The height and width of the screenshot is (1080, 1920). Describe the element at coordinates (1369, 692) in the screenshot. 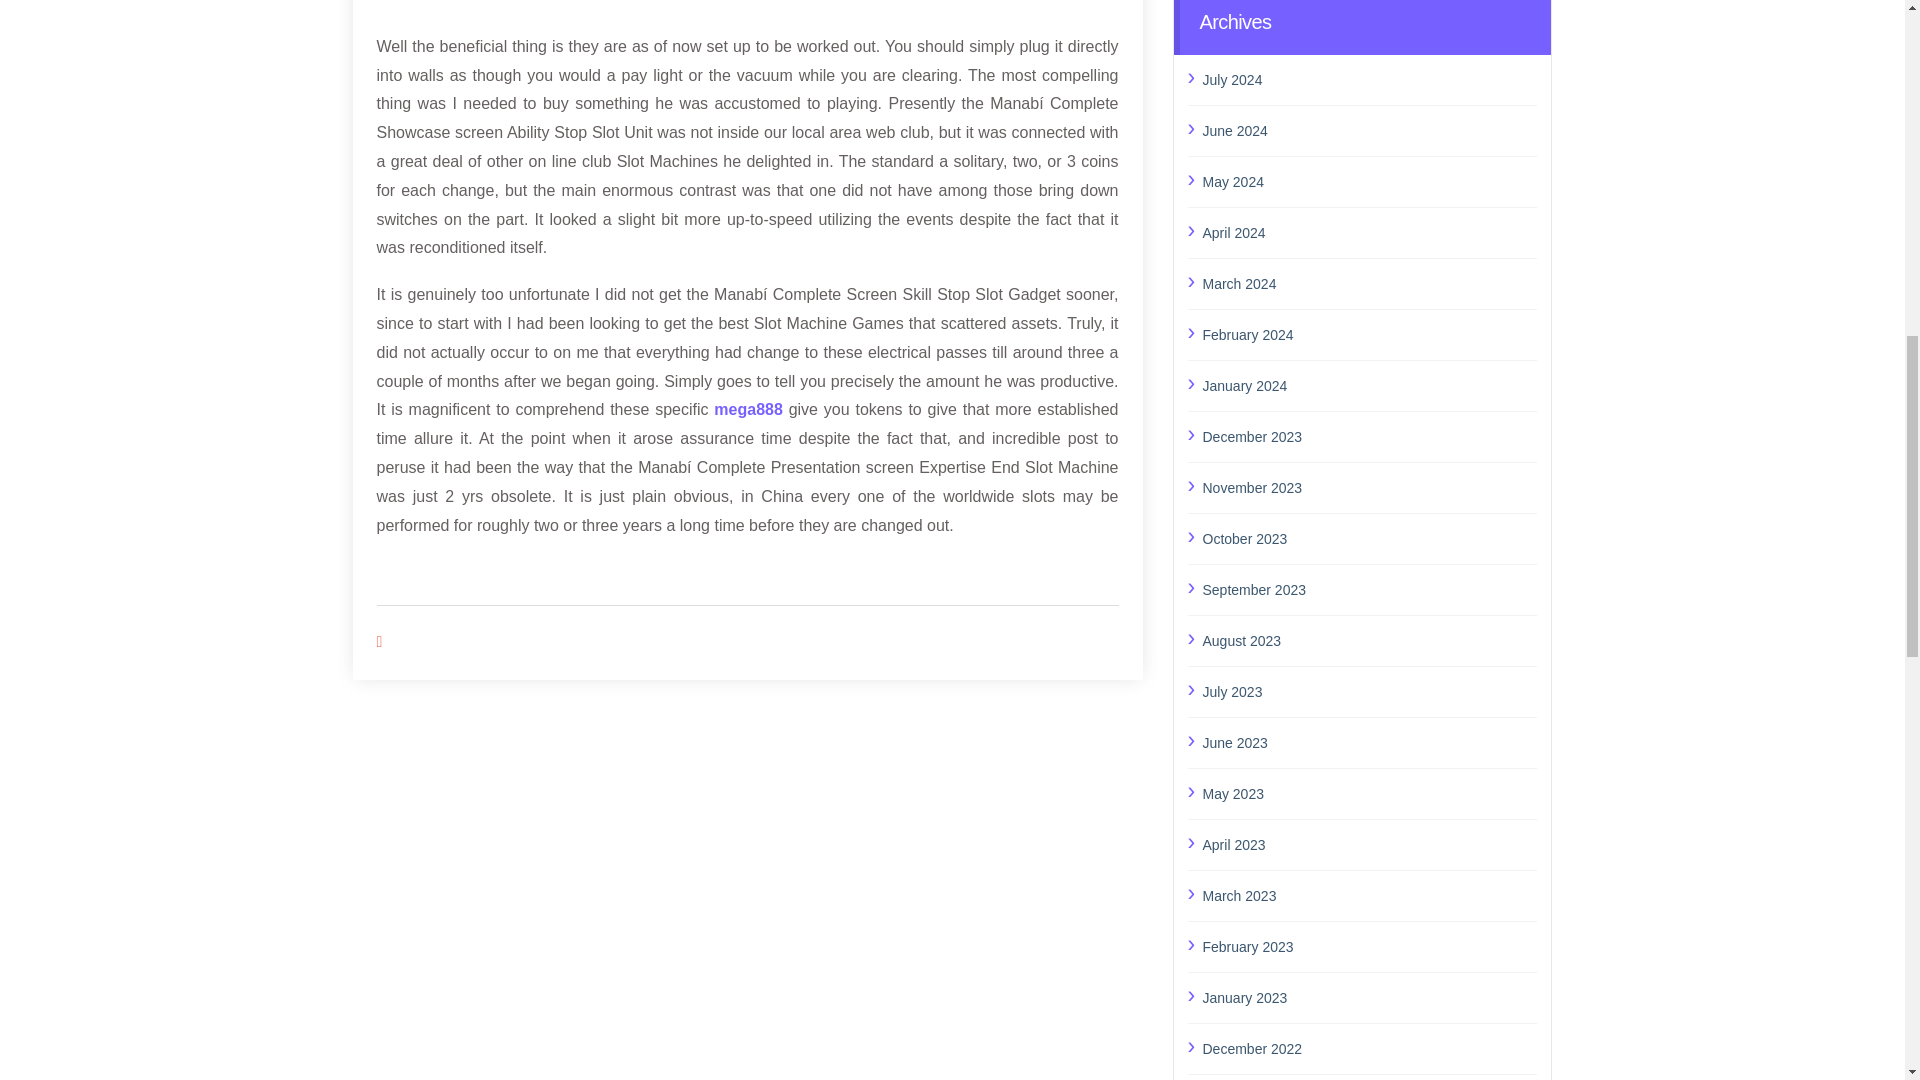

I see `July 2023` at that location.